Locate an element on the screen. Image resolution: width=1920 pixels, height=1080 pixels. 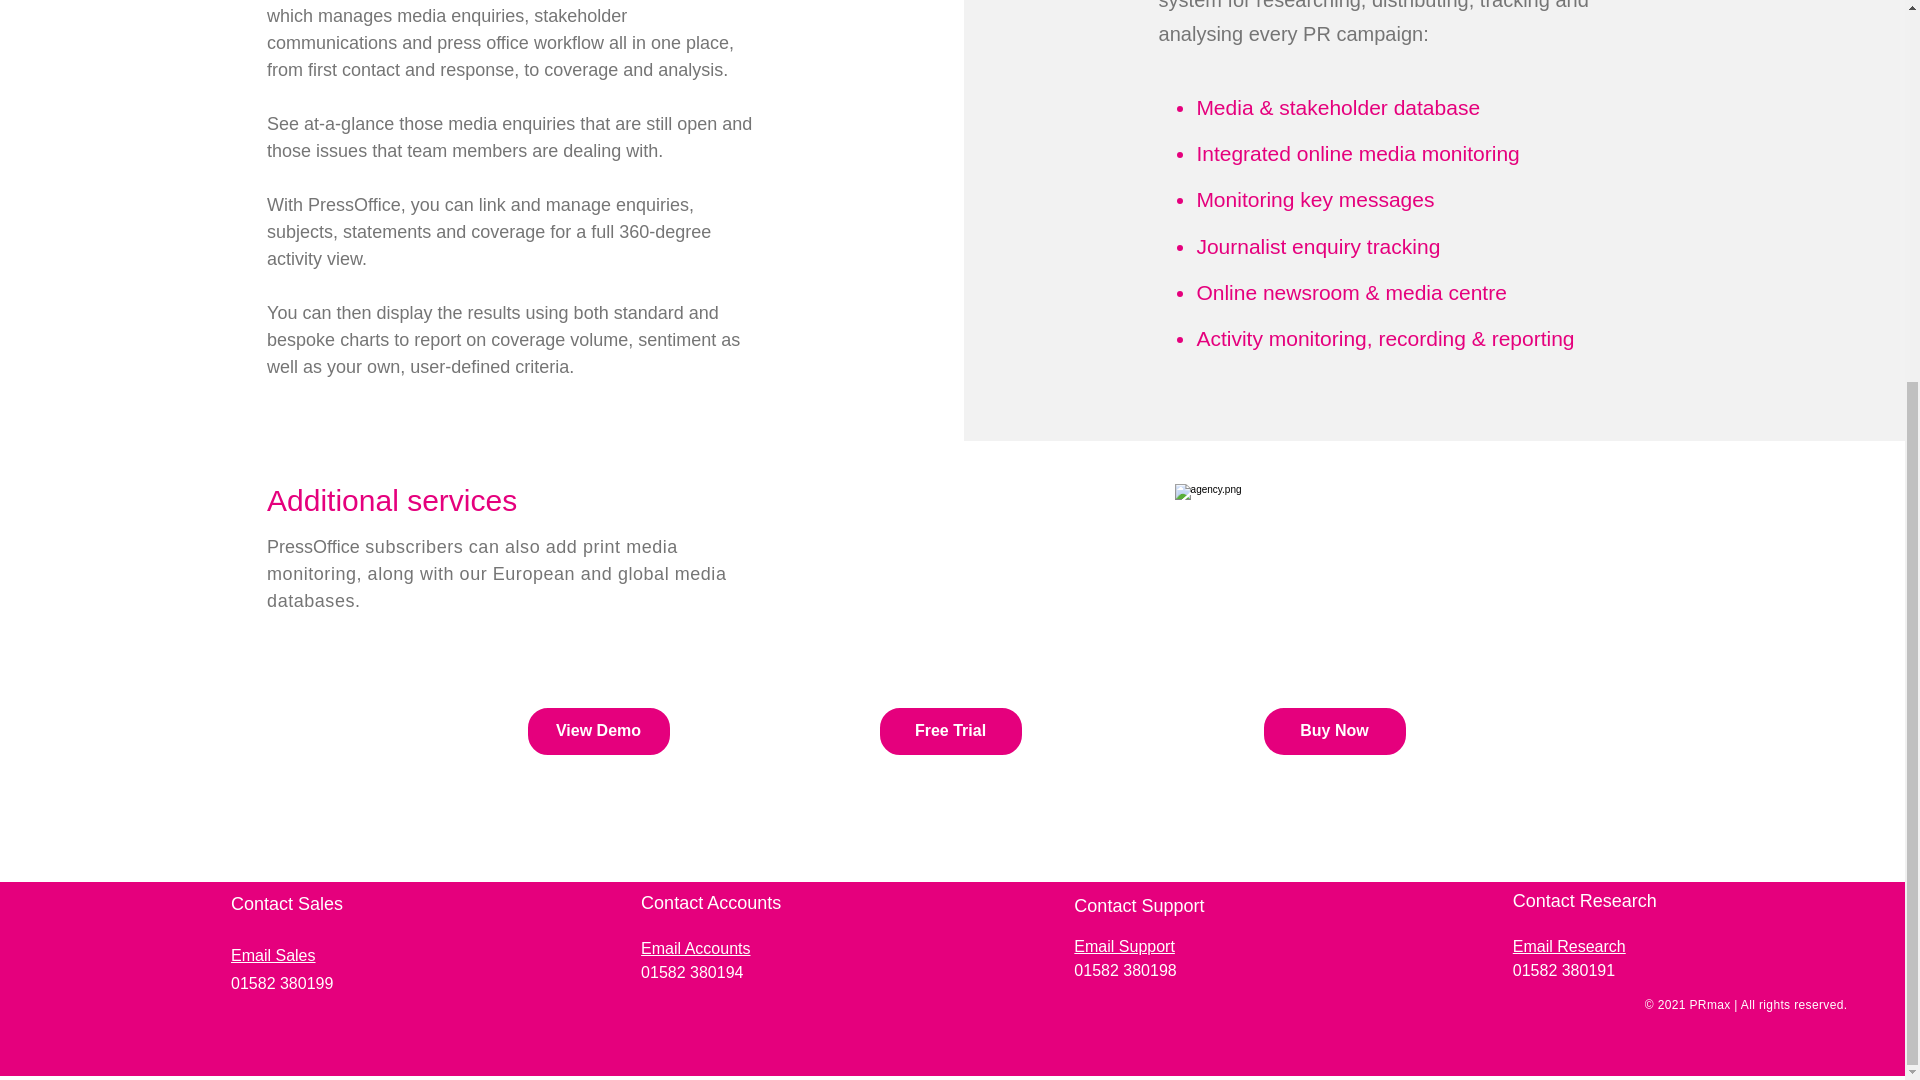
View Demo is located at coordinates (599, 731).